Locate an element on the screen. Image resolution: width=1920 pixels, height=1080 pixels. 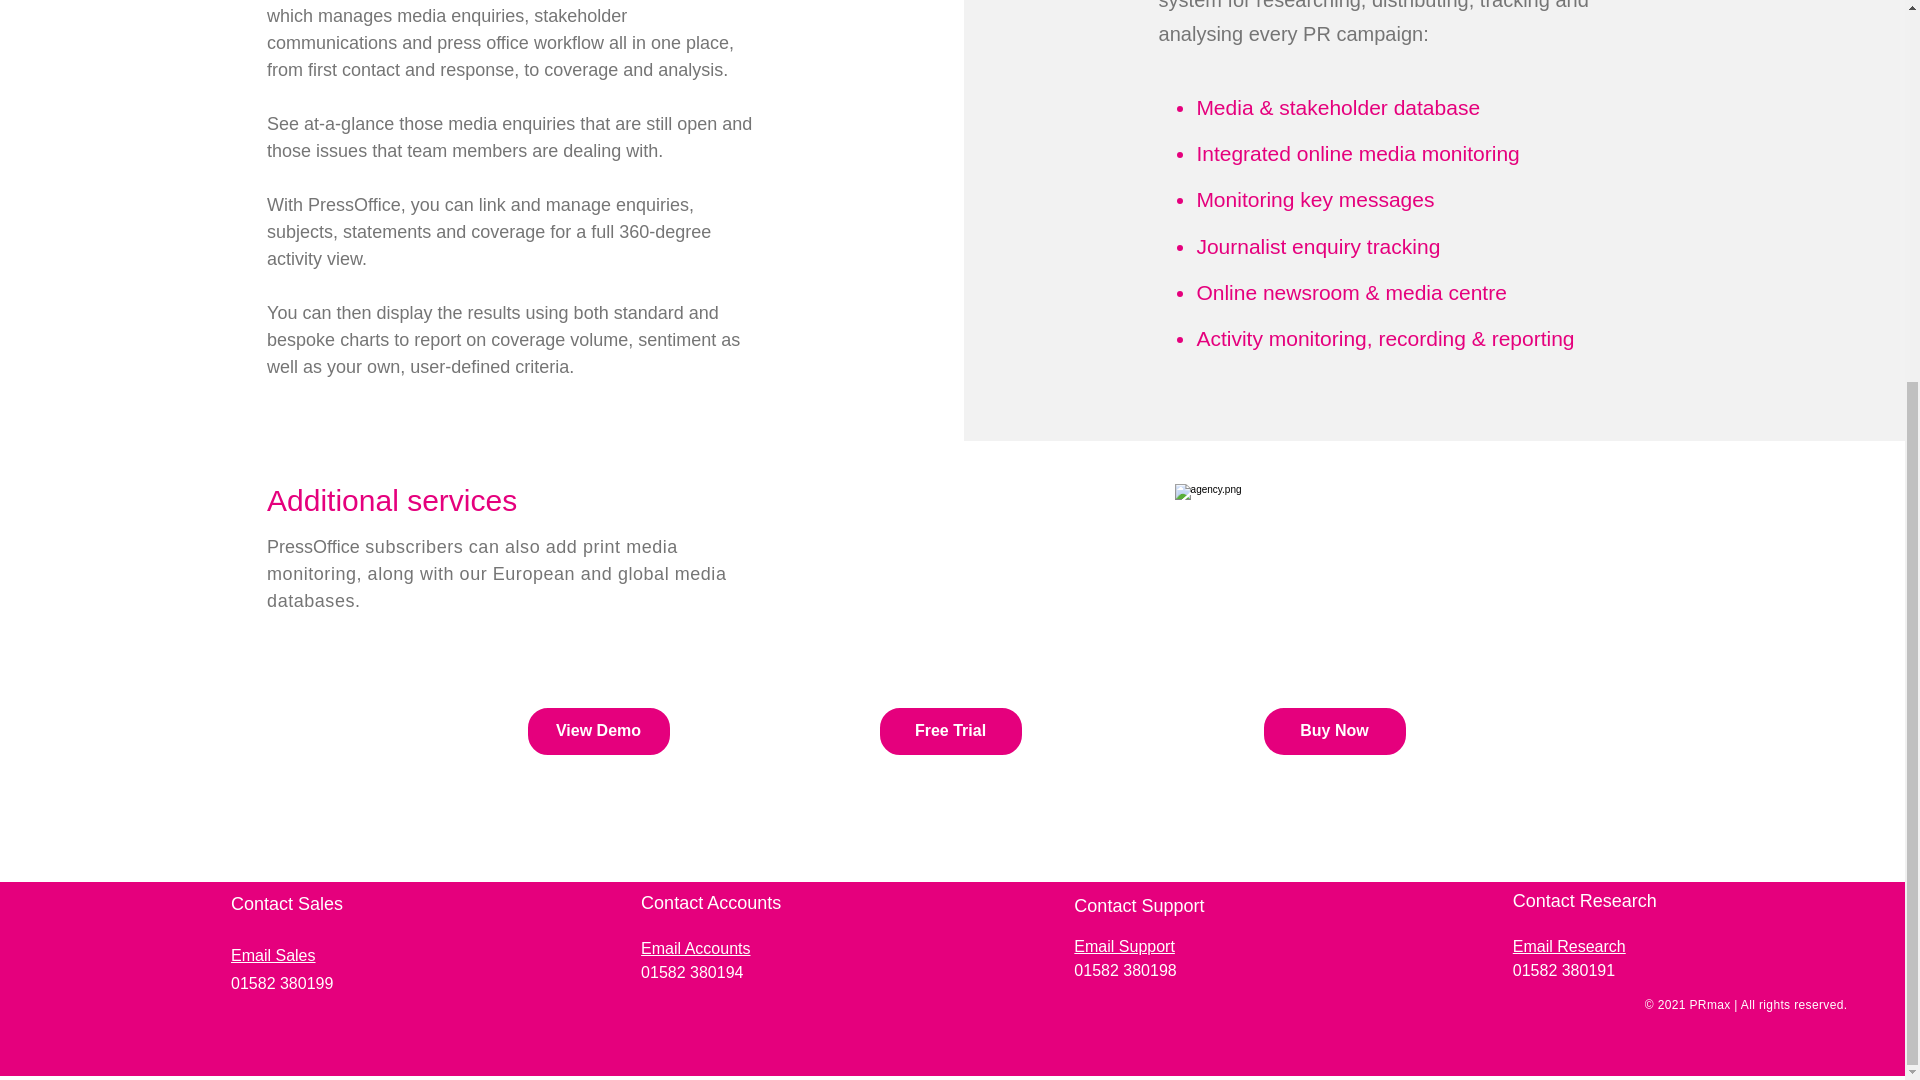
View Demo is located at coordinates (599, 731).